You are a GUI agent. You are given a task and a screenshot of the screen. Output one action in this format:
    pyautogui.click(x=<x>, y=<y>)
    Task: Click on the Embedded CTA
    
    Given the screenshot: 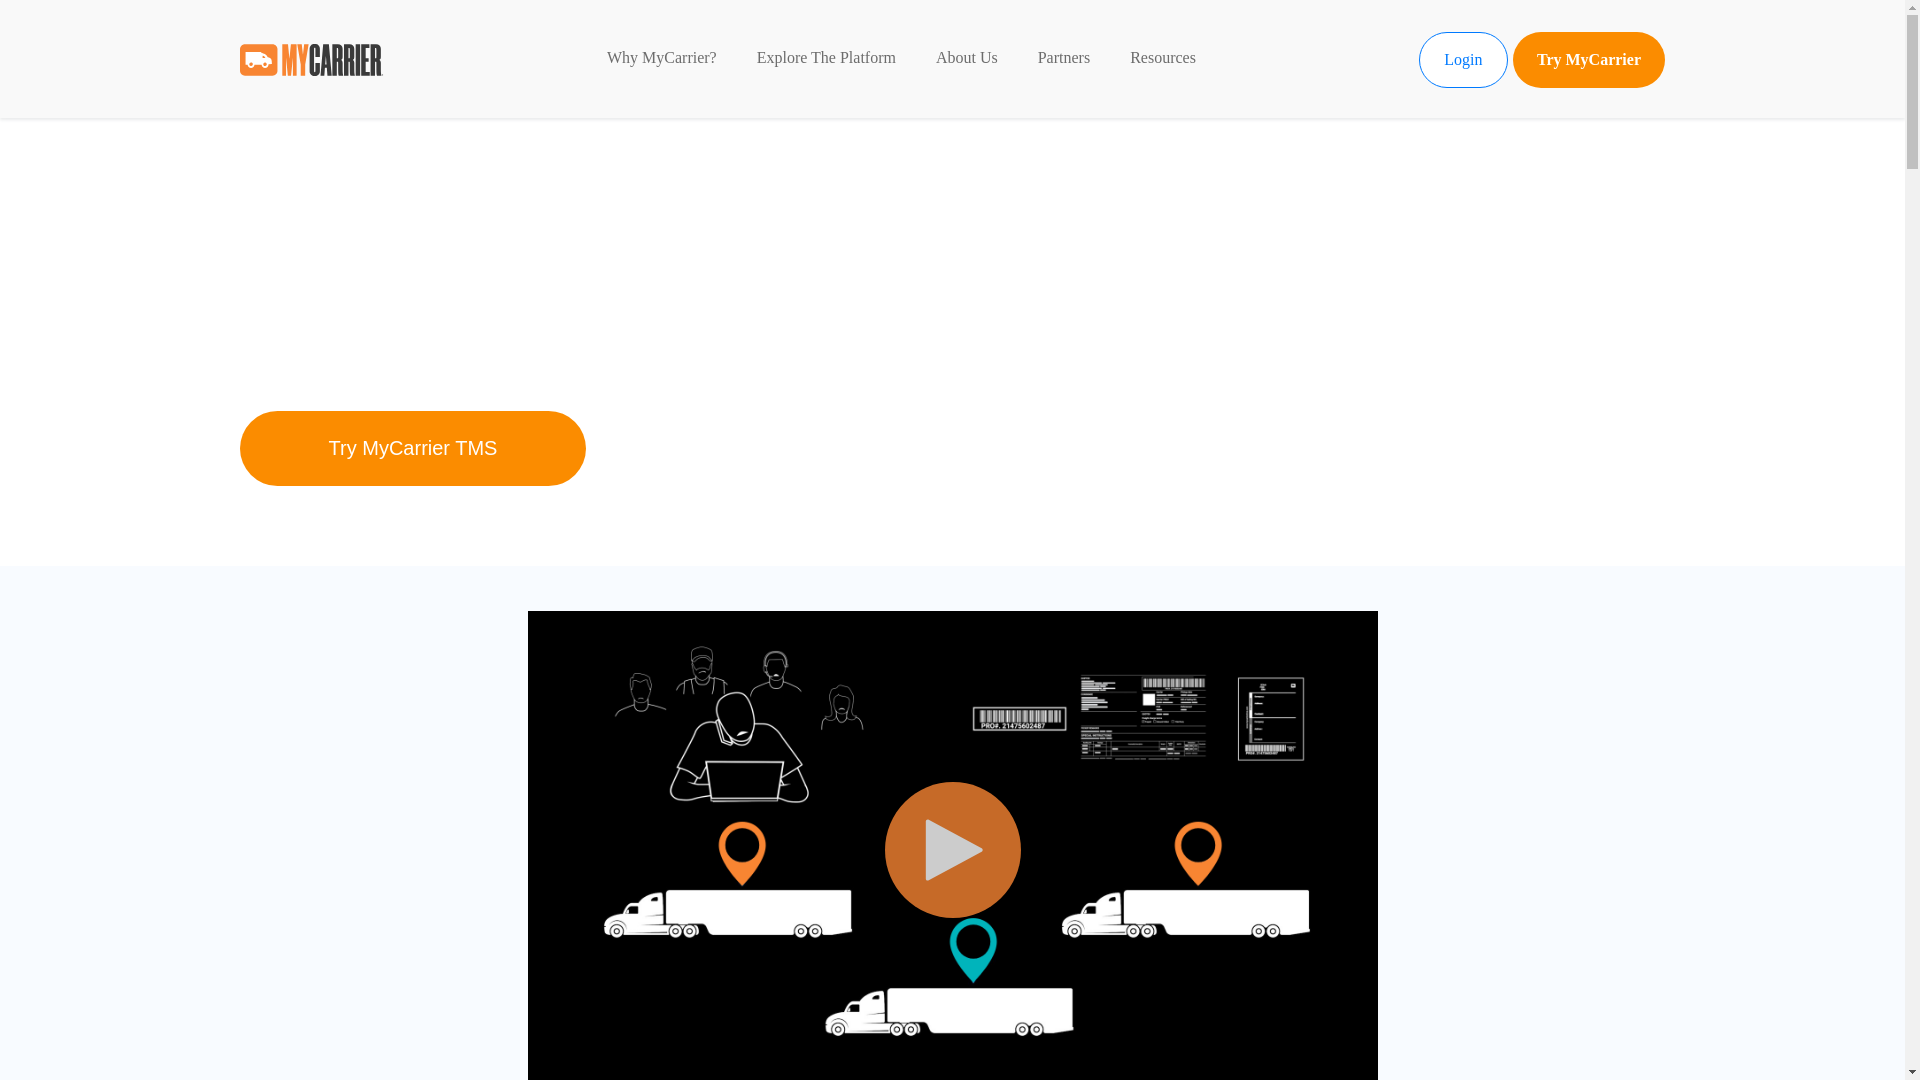 What is the action you would take?
    pyautogui.click(x=412, y=448)
    